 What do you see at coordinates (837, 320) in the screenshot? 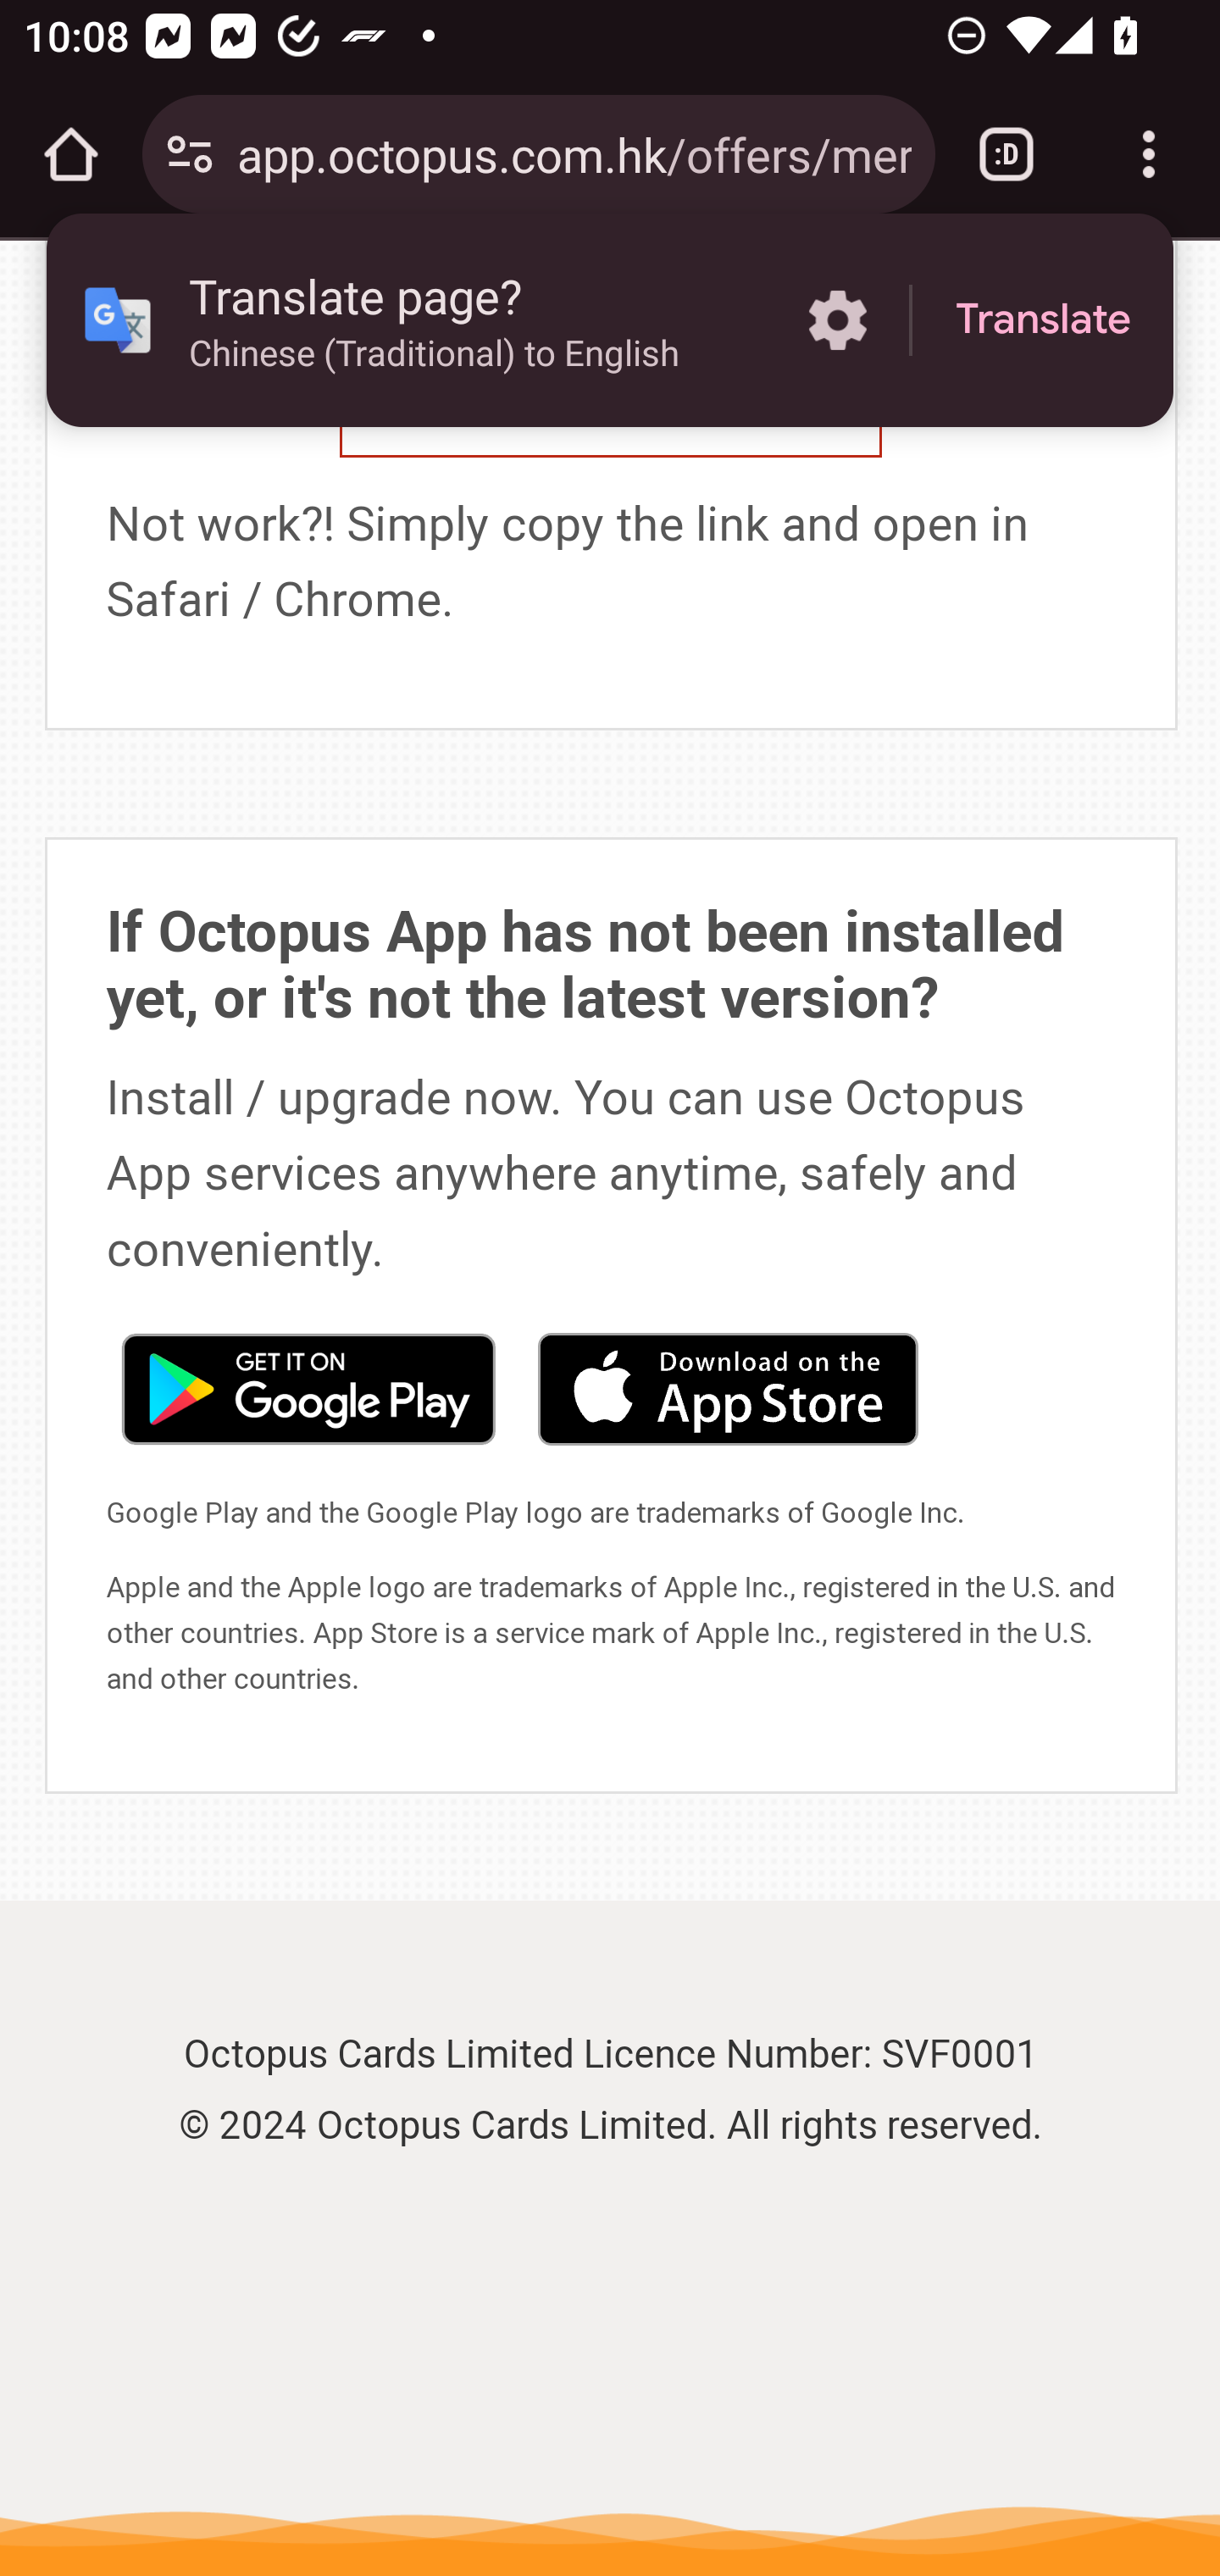
I see `More options in the Translate page?` at bounding box center [837, 320].